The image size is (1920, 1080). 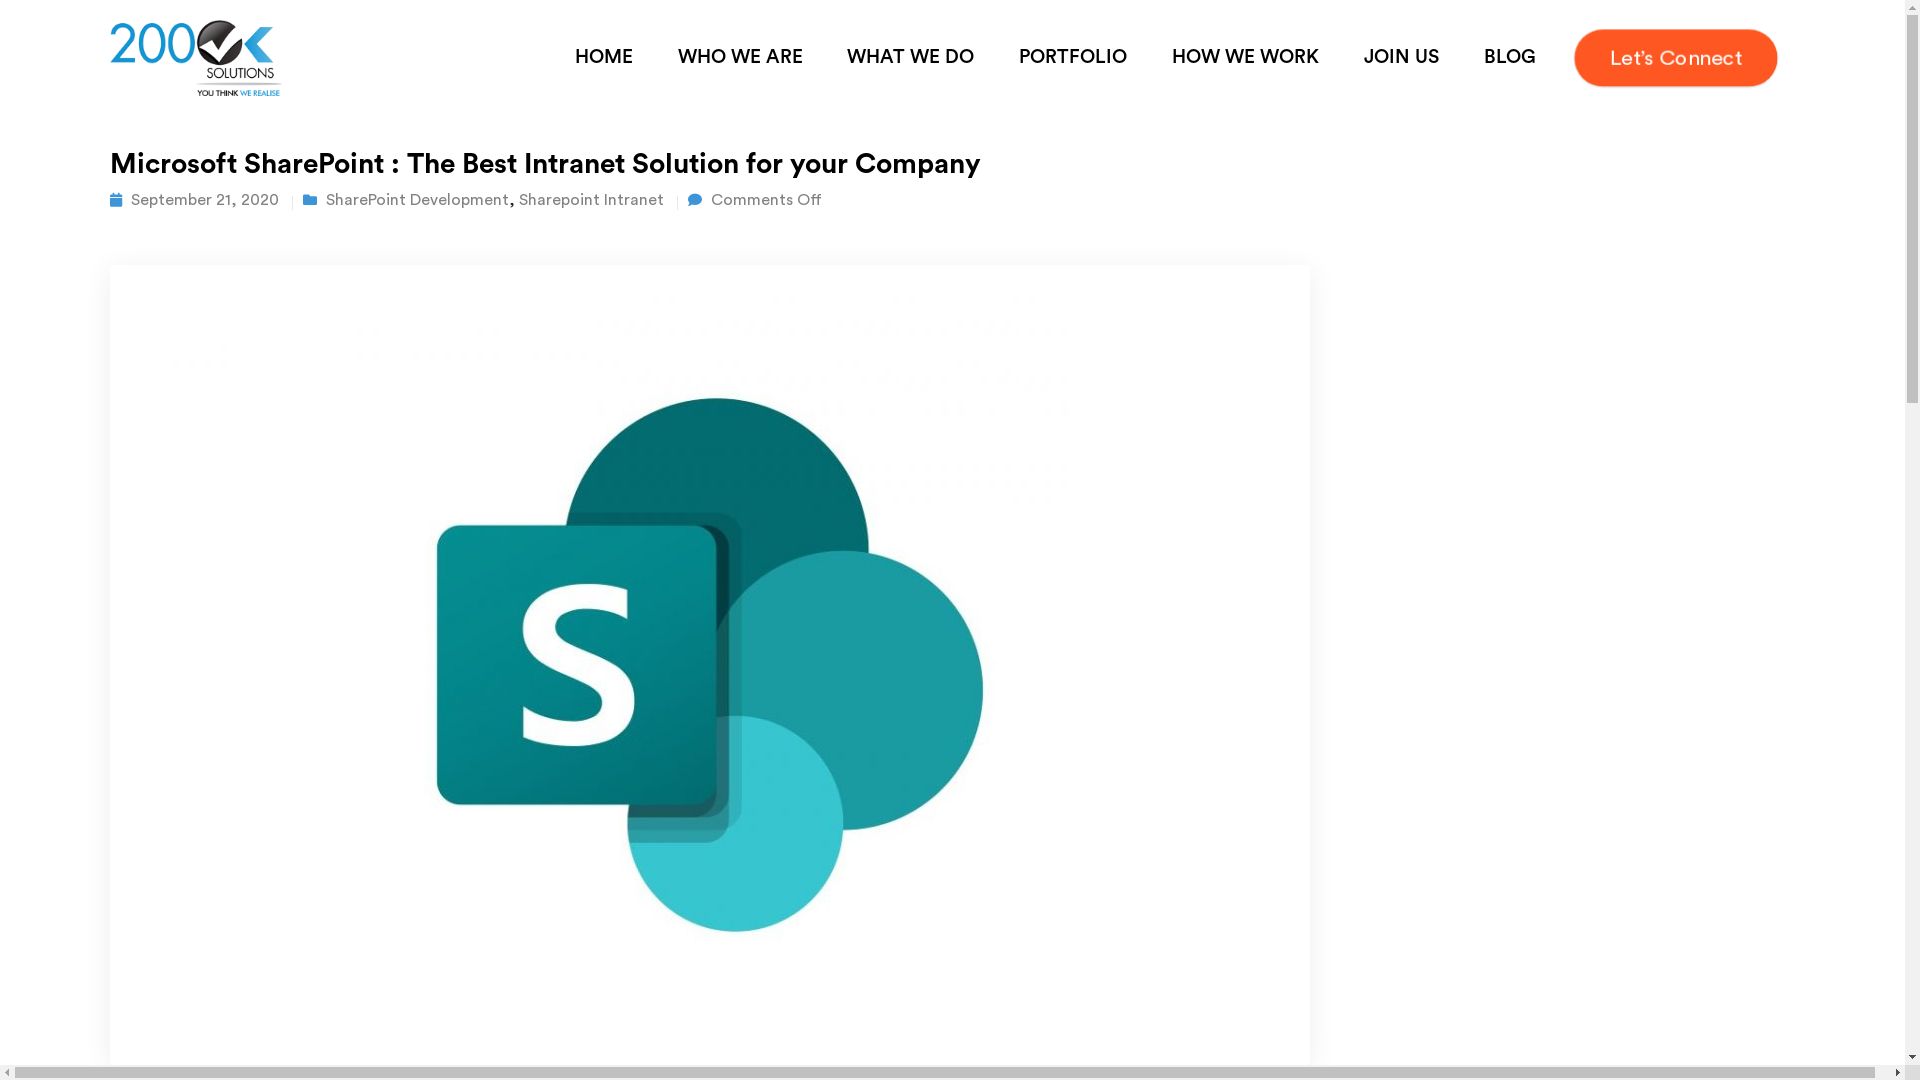 I want to click on September 21, 2020, so click(x=205, y=200).